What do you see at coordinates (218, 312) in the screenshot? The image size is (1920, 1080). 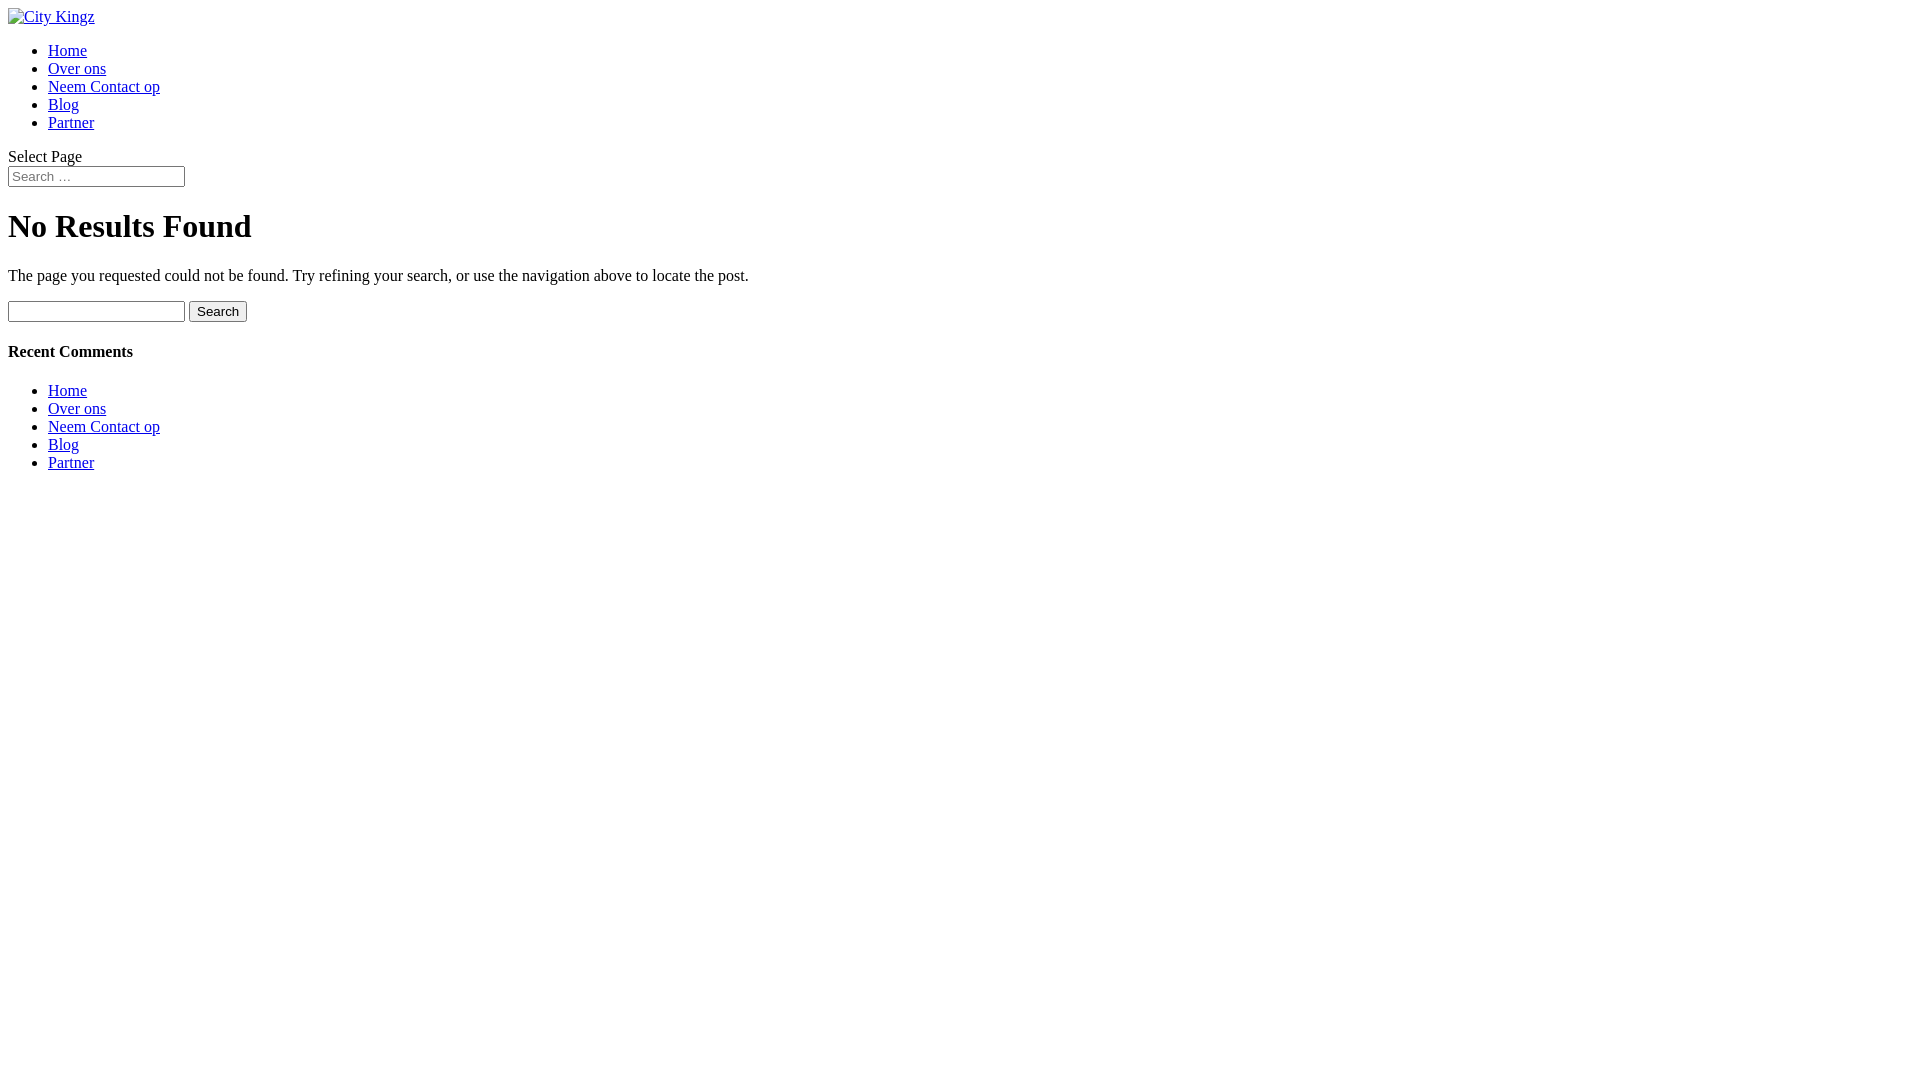 I see `Search` at bounding box center [218, 312].